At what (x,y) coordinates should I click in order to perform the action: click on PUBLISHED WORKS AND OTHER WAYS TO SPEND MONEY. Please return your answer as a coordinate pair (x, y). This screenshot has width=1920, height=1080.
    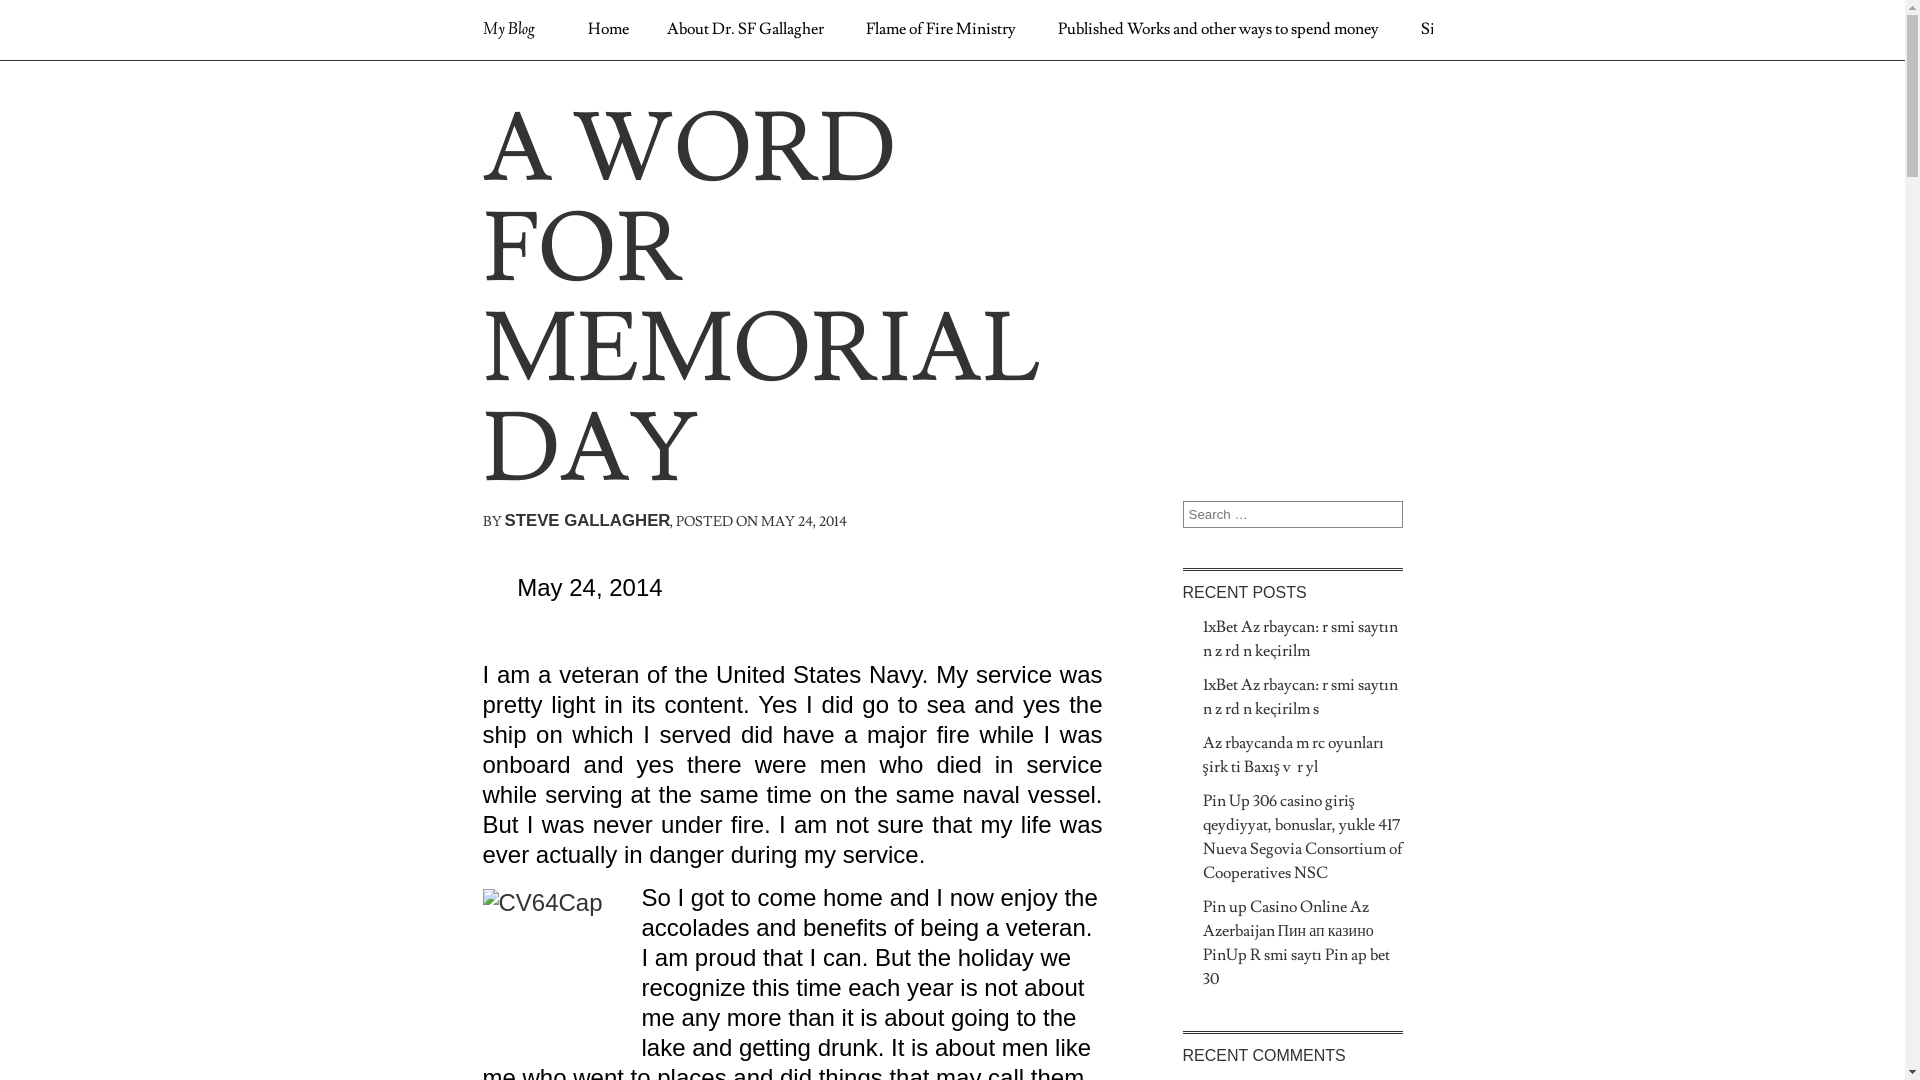
    Looking at the image, I should click on (1119, 87).